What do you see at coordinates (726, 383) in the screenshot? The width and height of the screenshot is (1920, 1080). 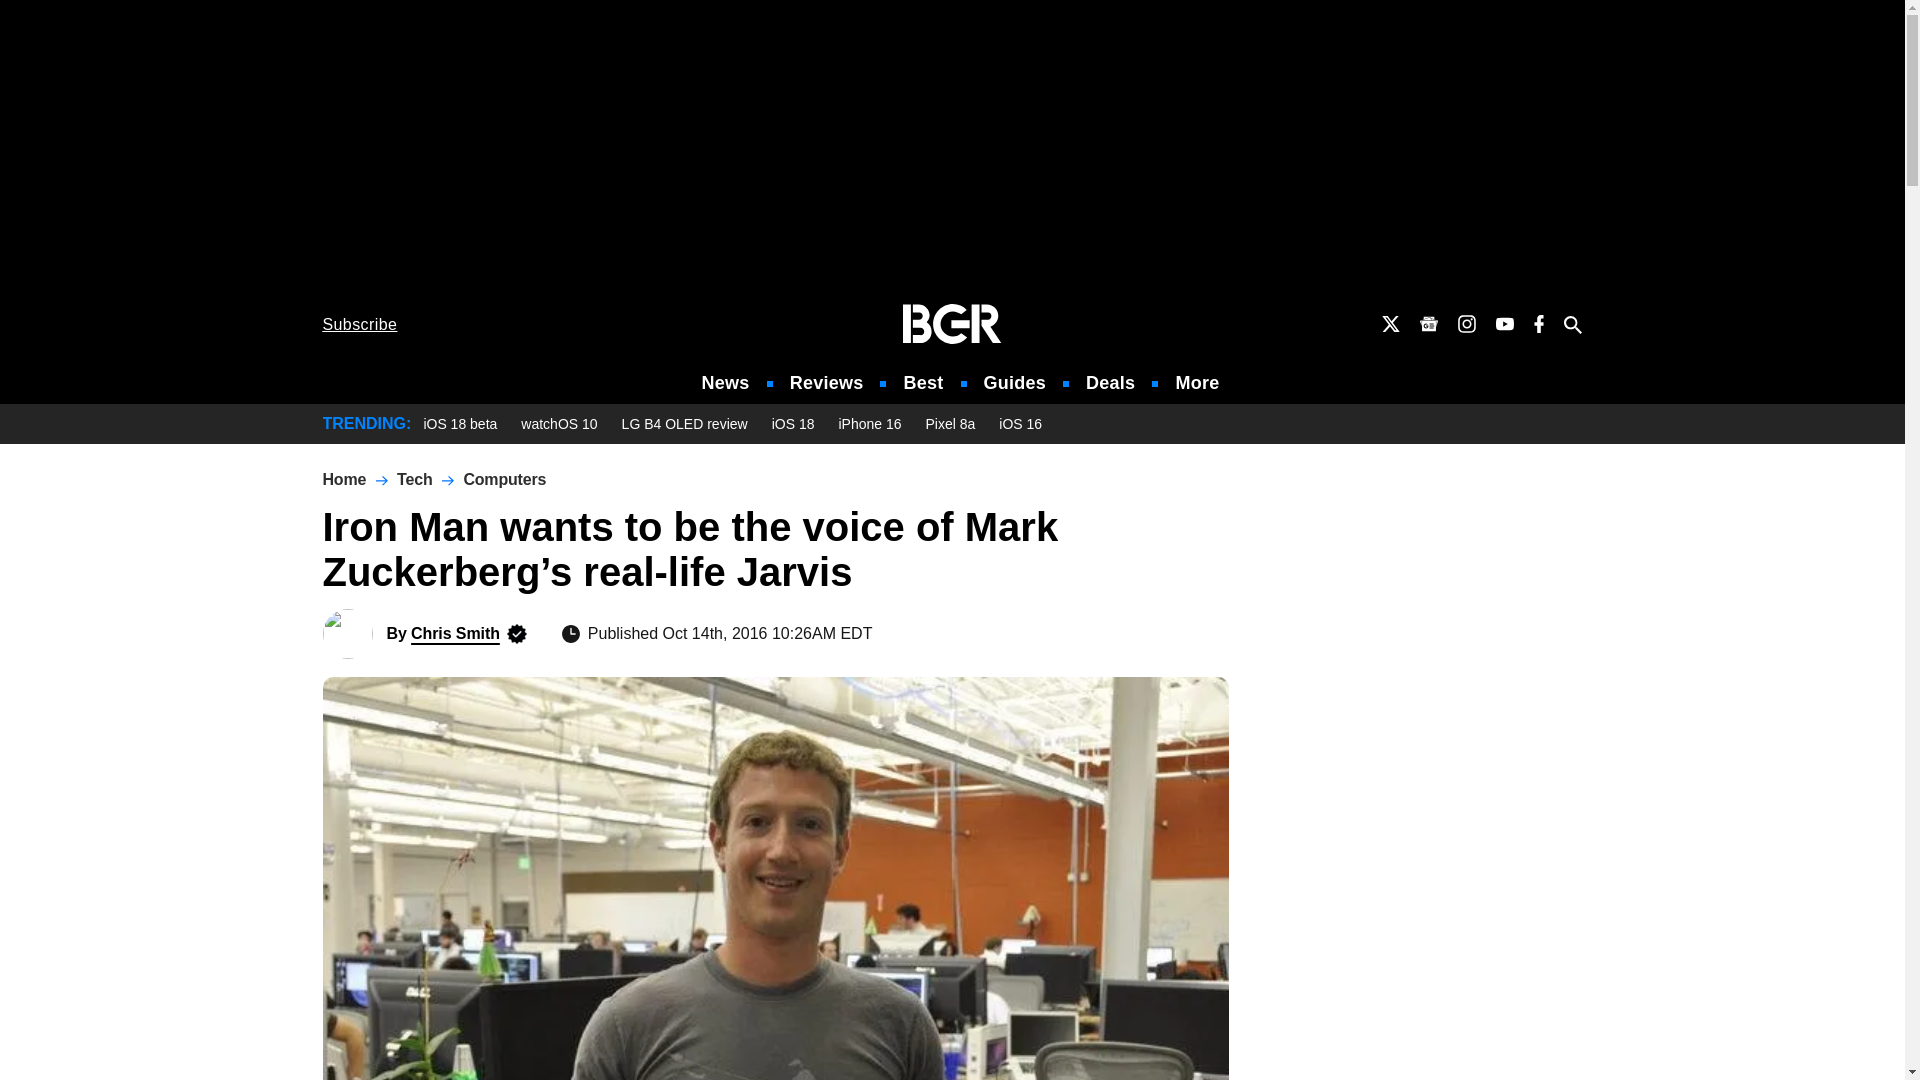 I see `News` at bounding box center [726, 383].